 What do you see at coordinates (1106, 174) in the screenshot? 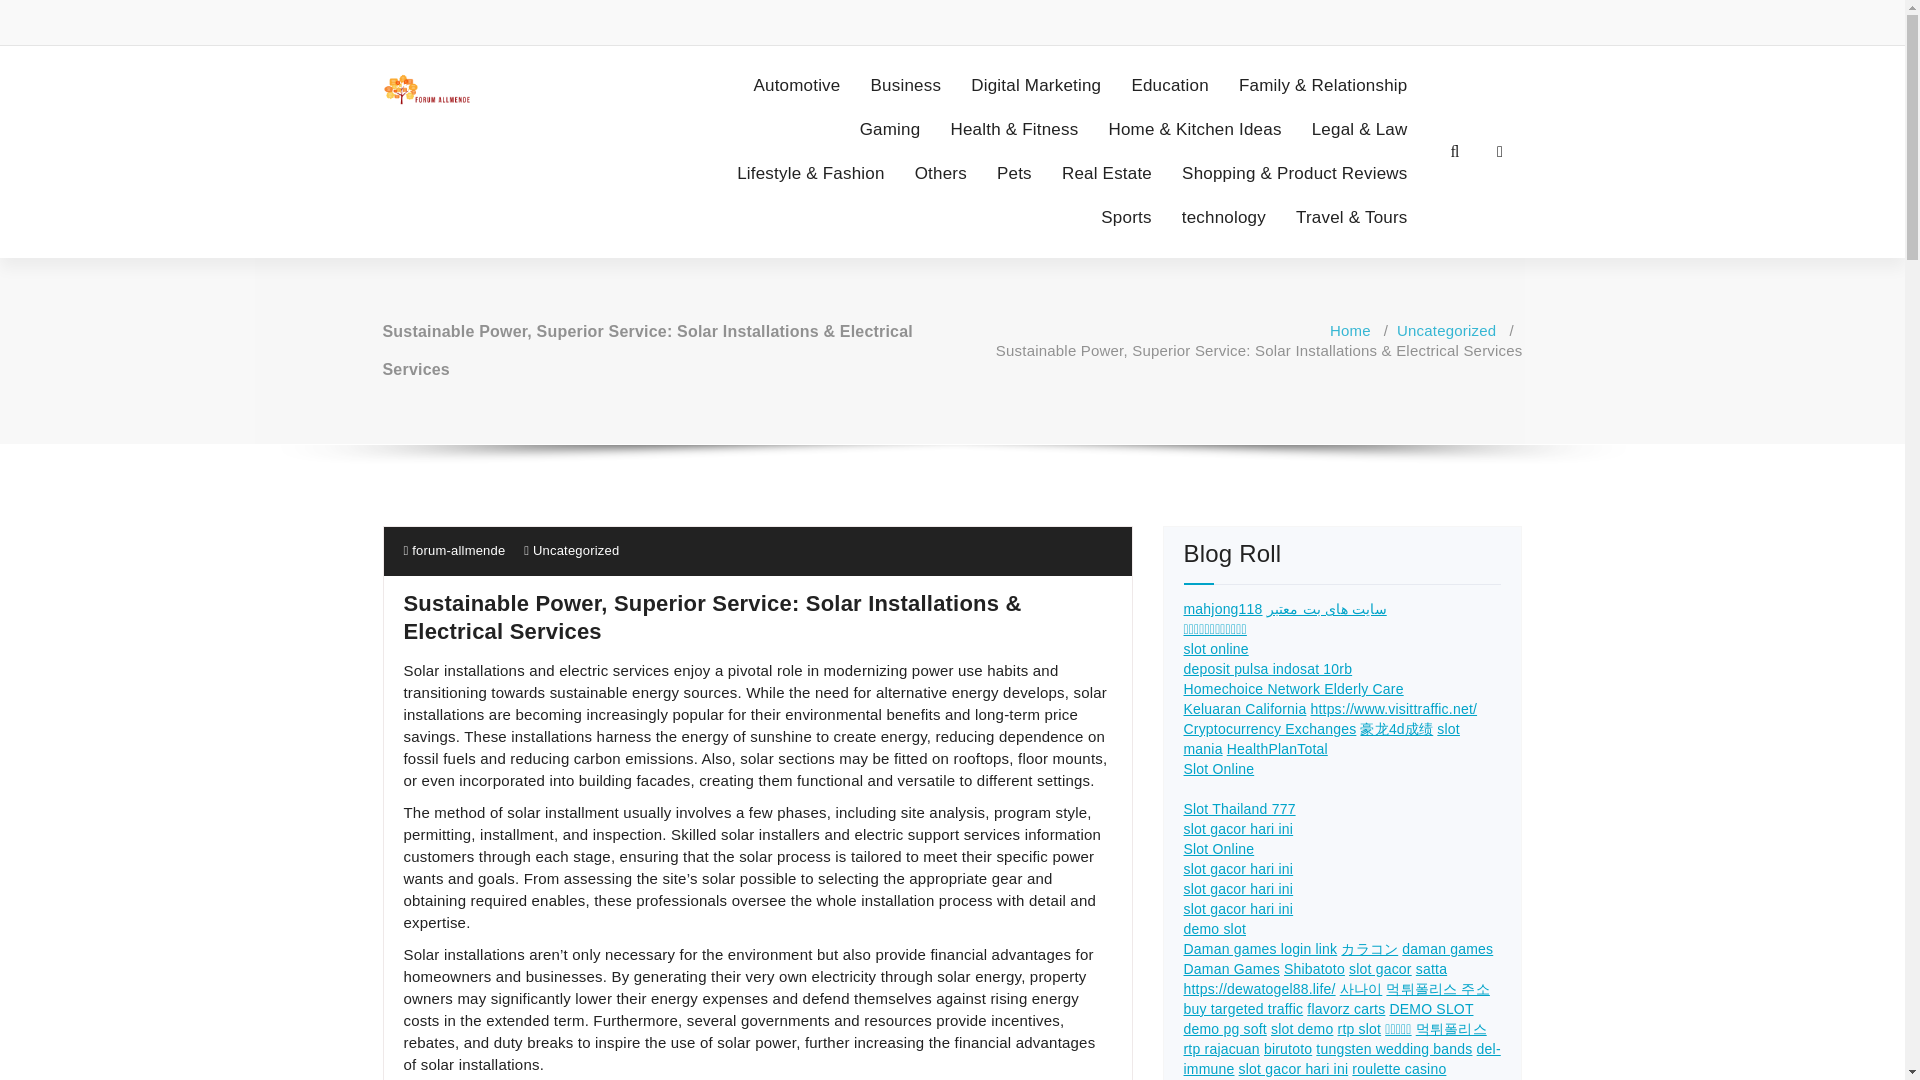
I see `Real Estate` at bounding box center [1106, 174].